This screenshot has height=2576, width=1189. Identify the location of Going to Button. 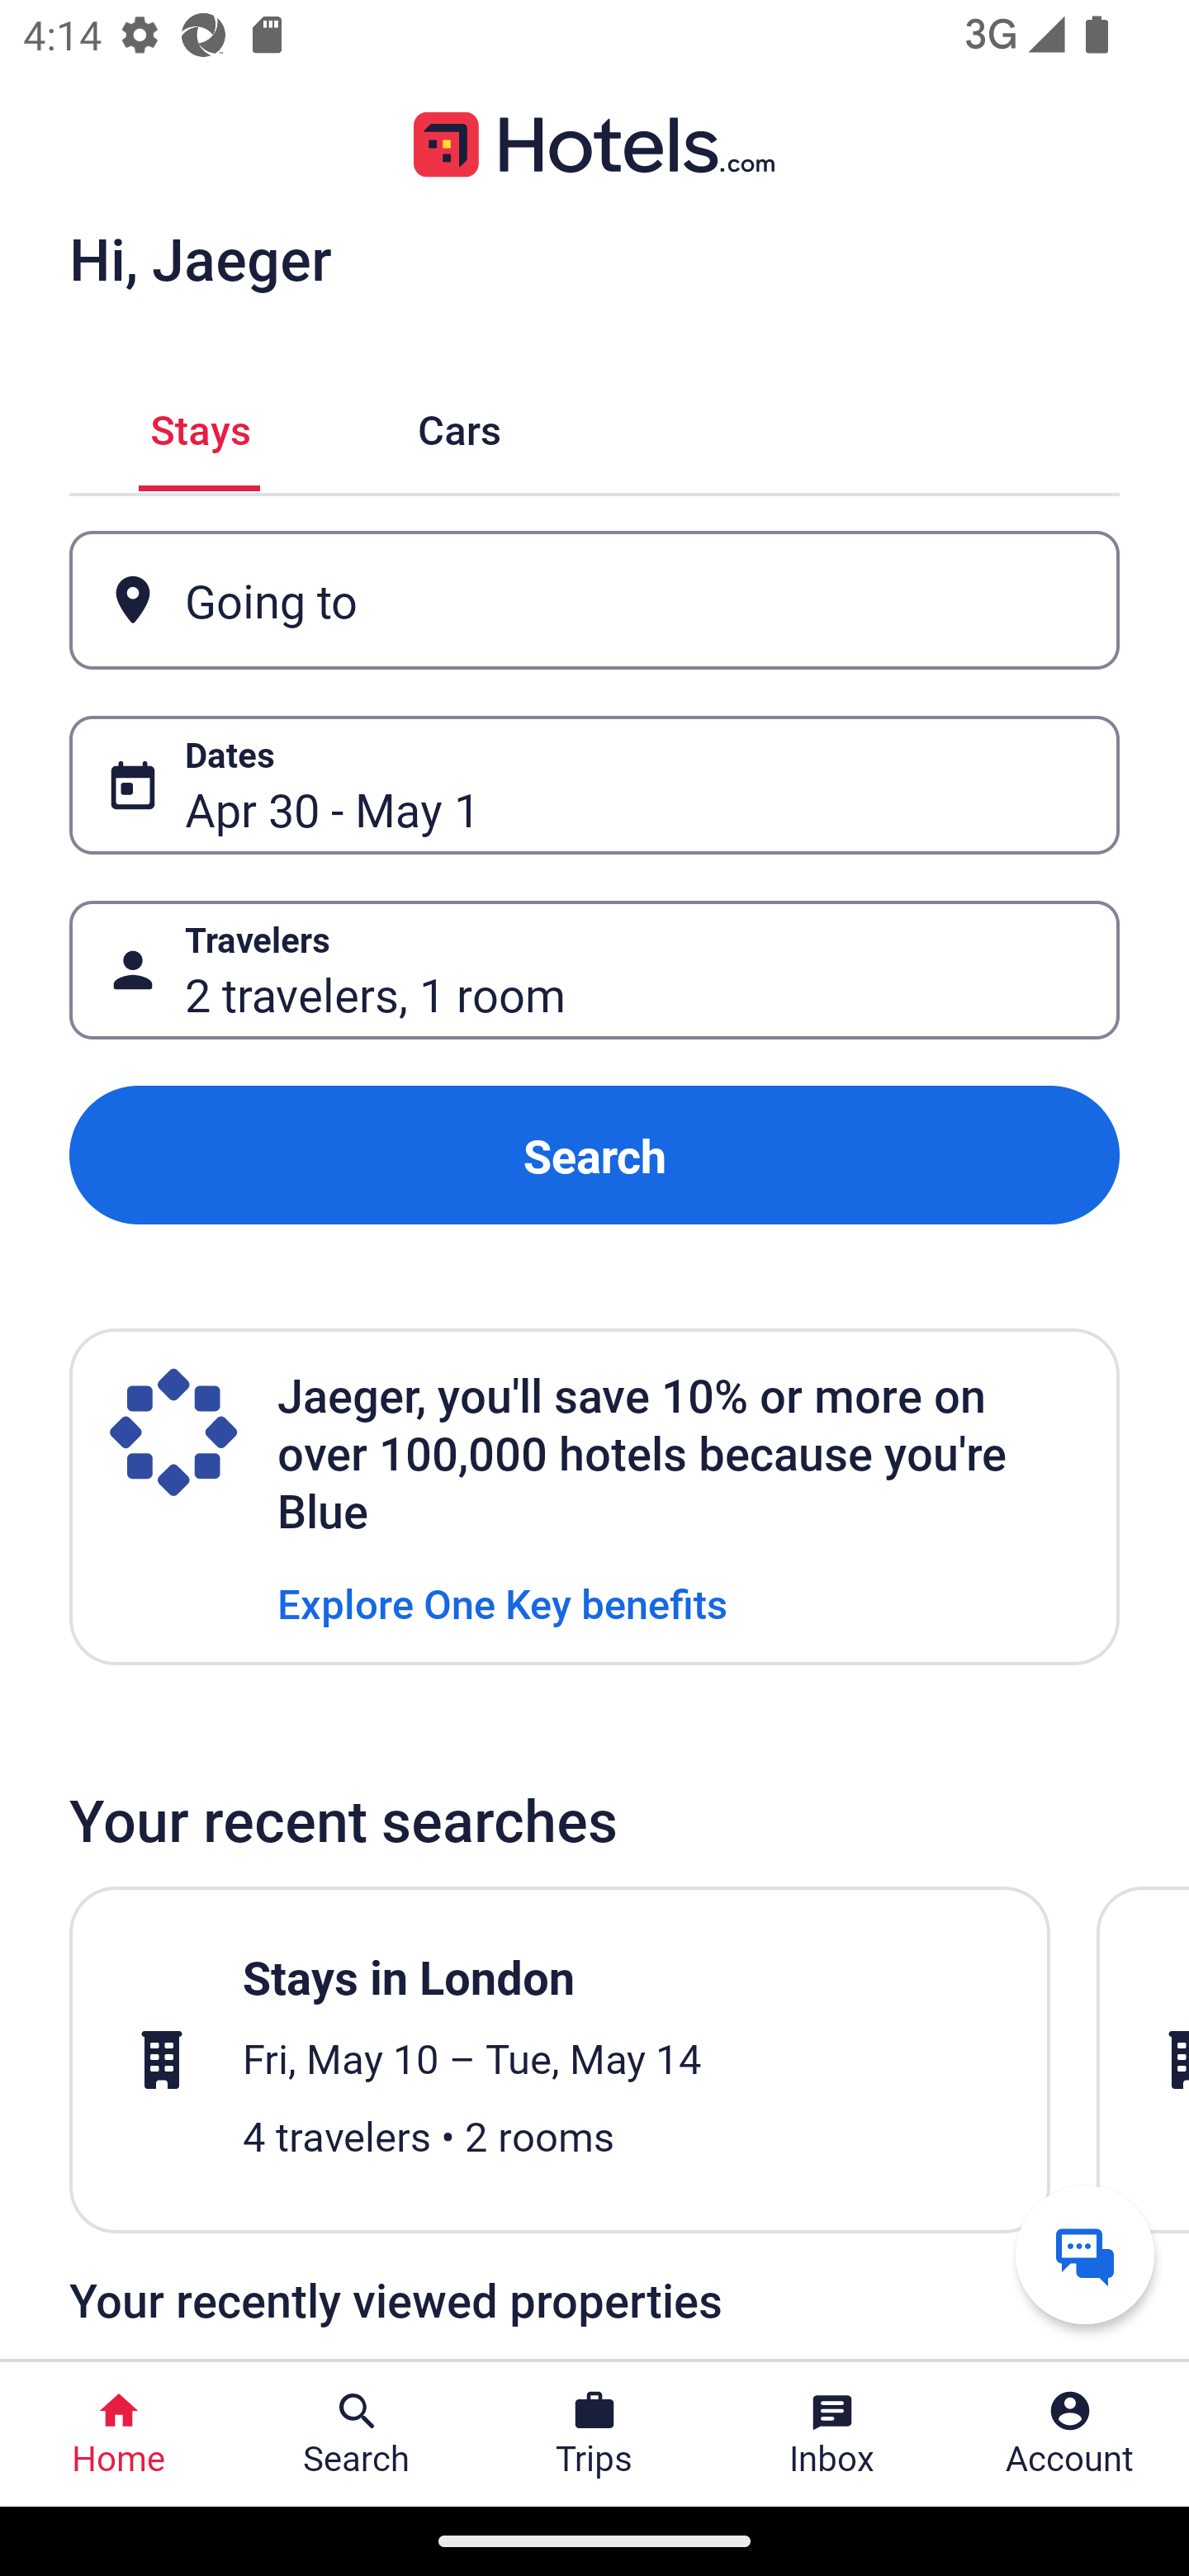
(594, 599).